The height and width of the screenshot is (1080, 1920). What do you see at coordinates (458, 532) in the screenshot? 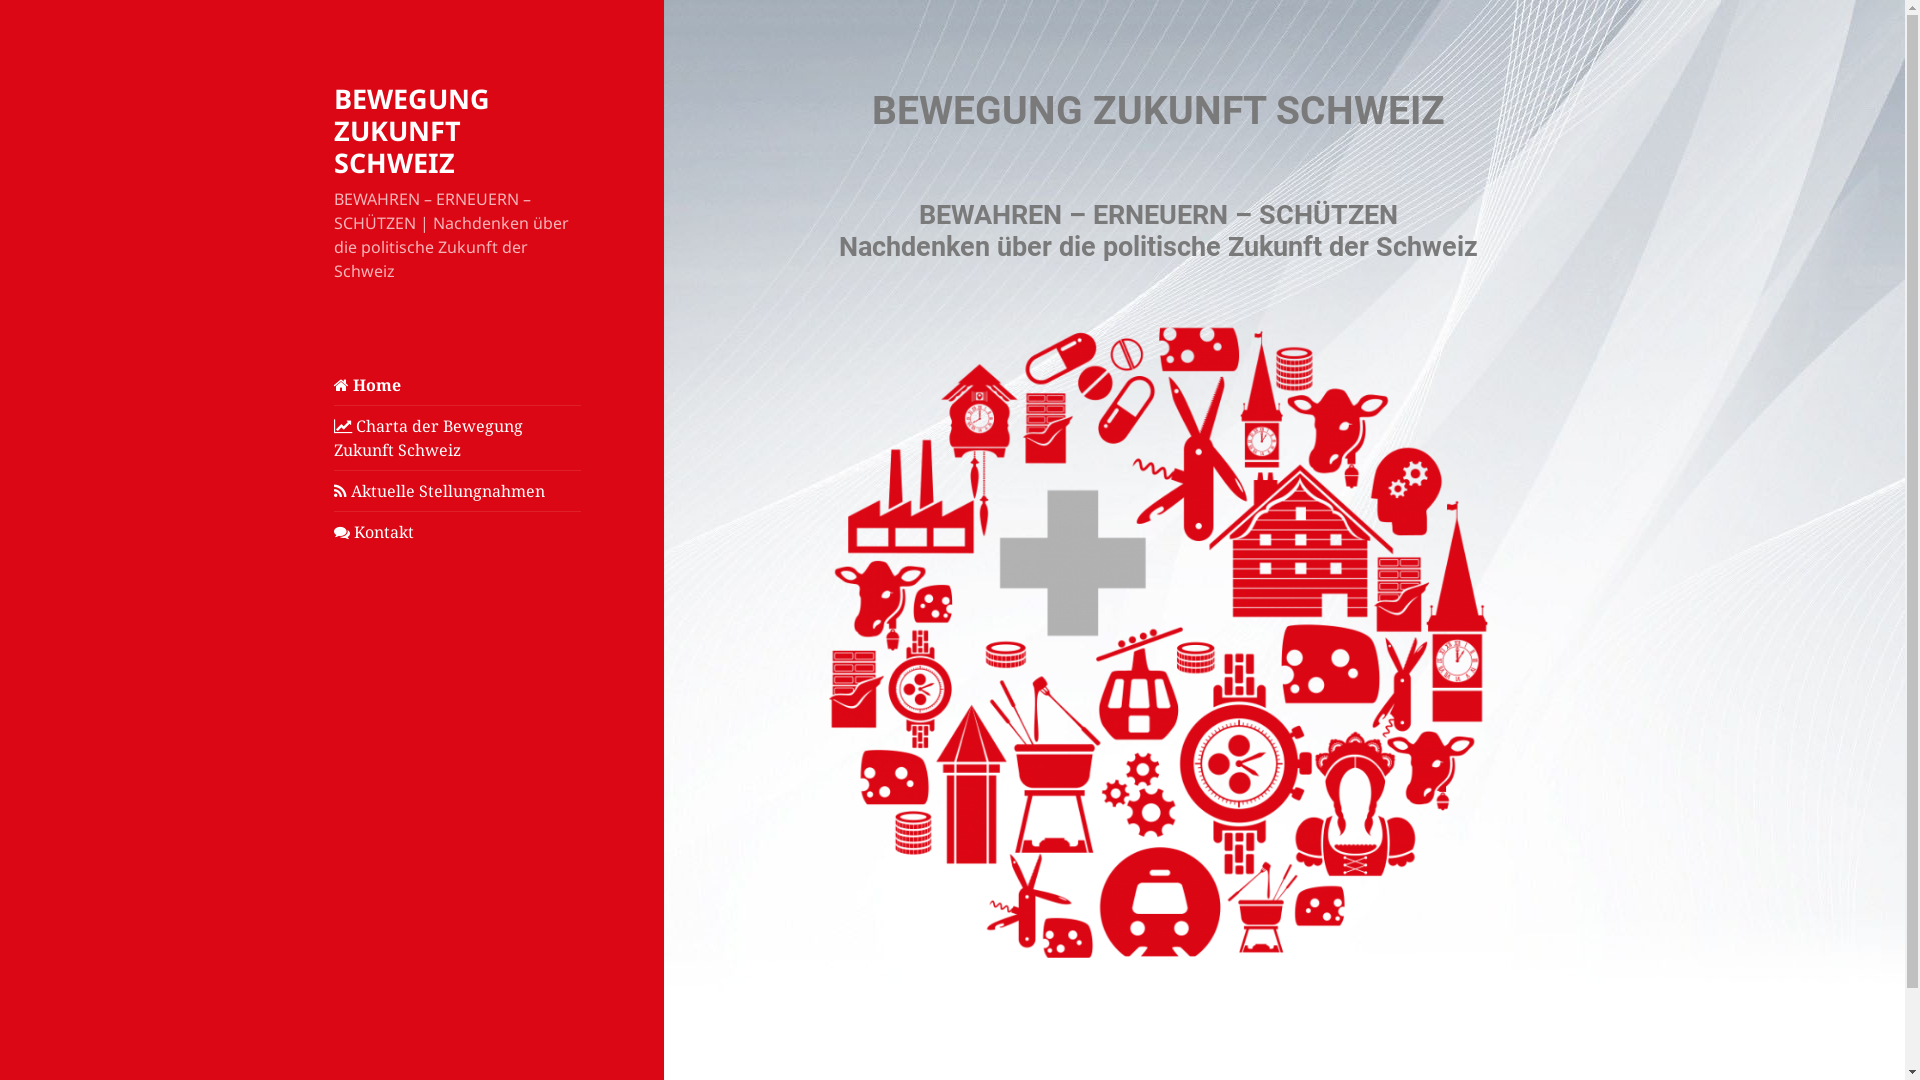
I see `Kontakt` at bounding box center [458, 532].